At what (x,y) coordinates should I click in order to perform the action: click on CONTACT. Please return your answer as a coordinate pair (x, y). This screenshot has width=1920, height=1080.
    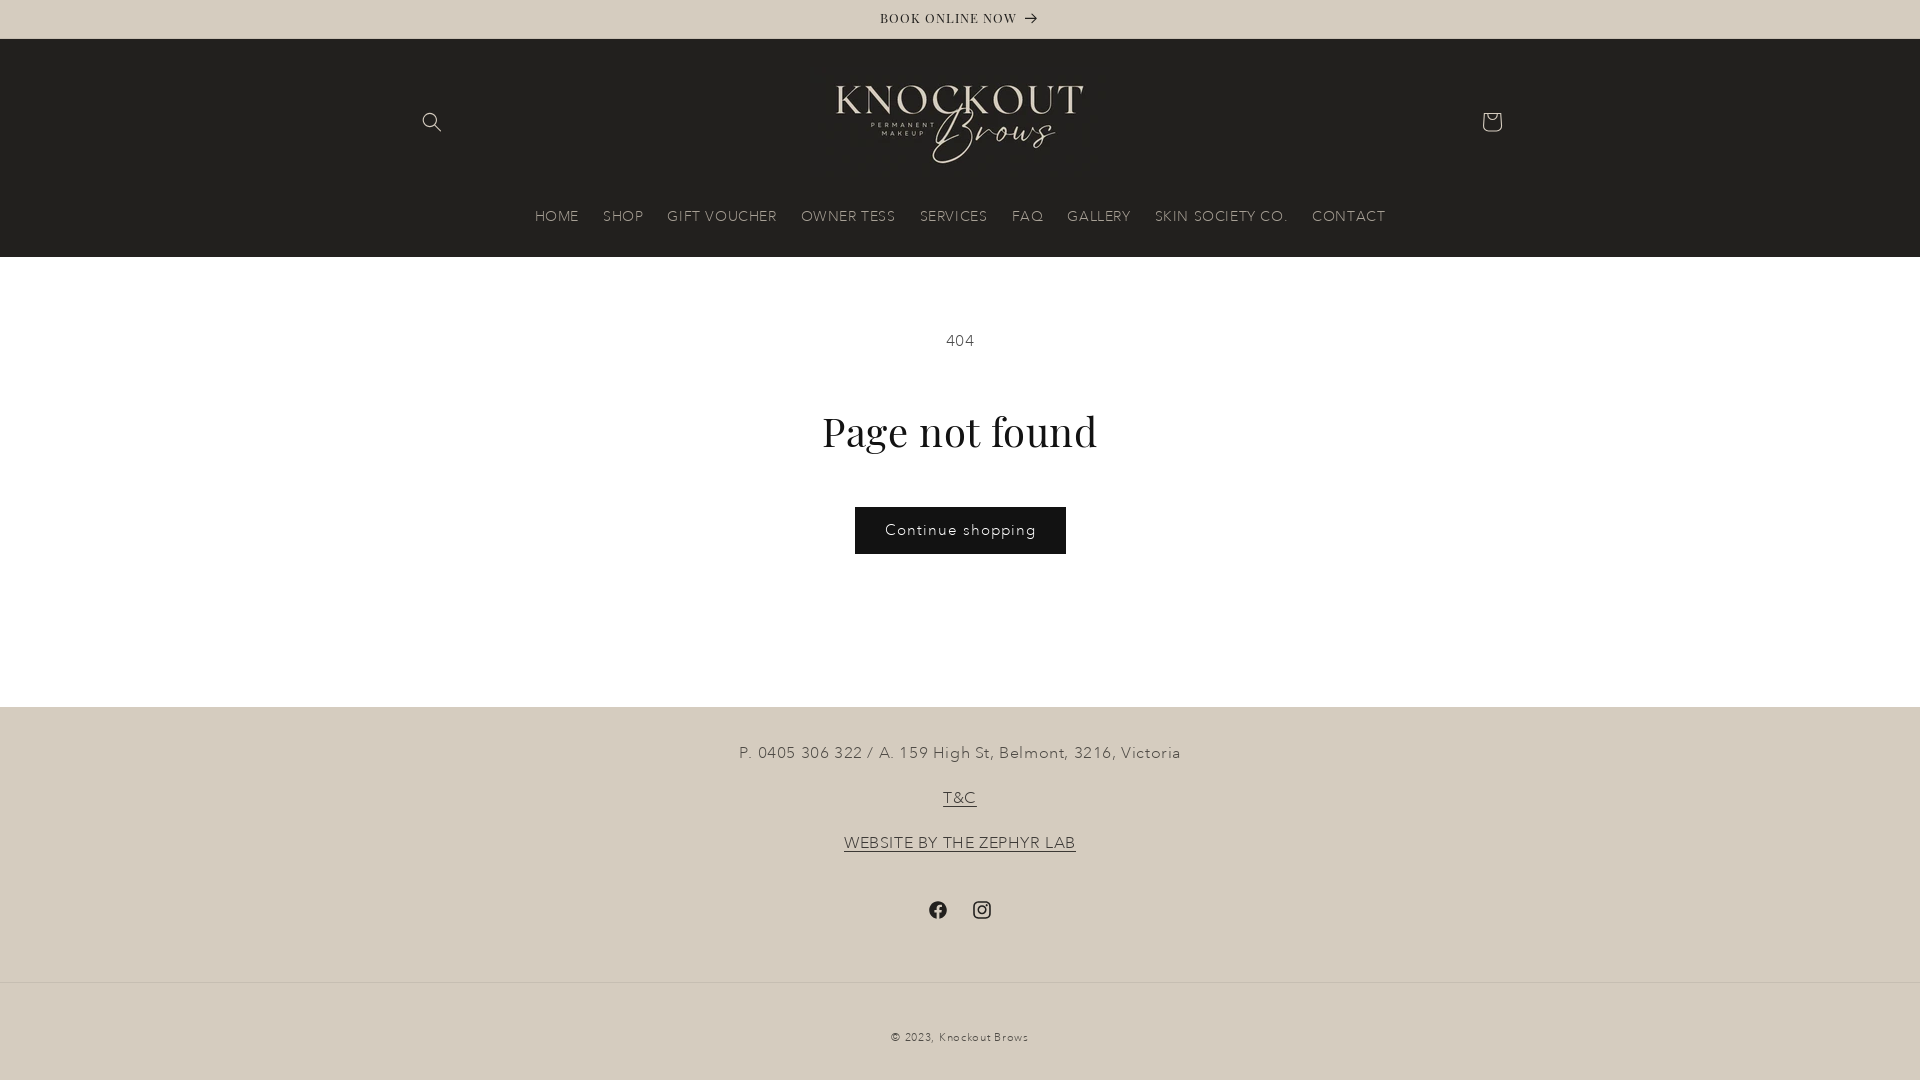
    Looking at the image, I should click on (1348, 215).